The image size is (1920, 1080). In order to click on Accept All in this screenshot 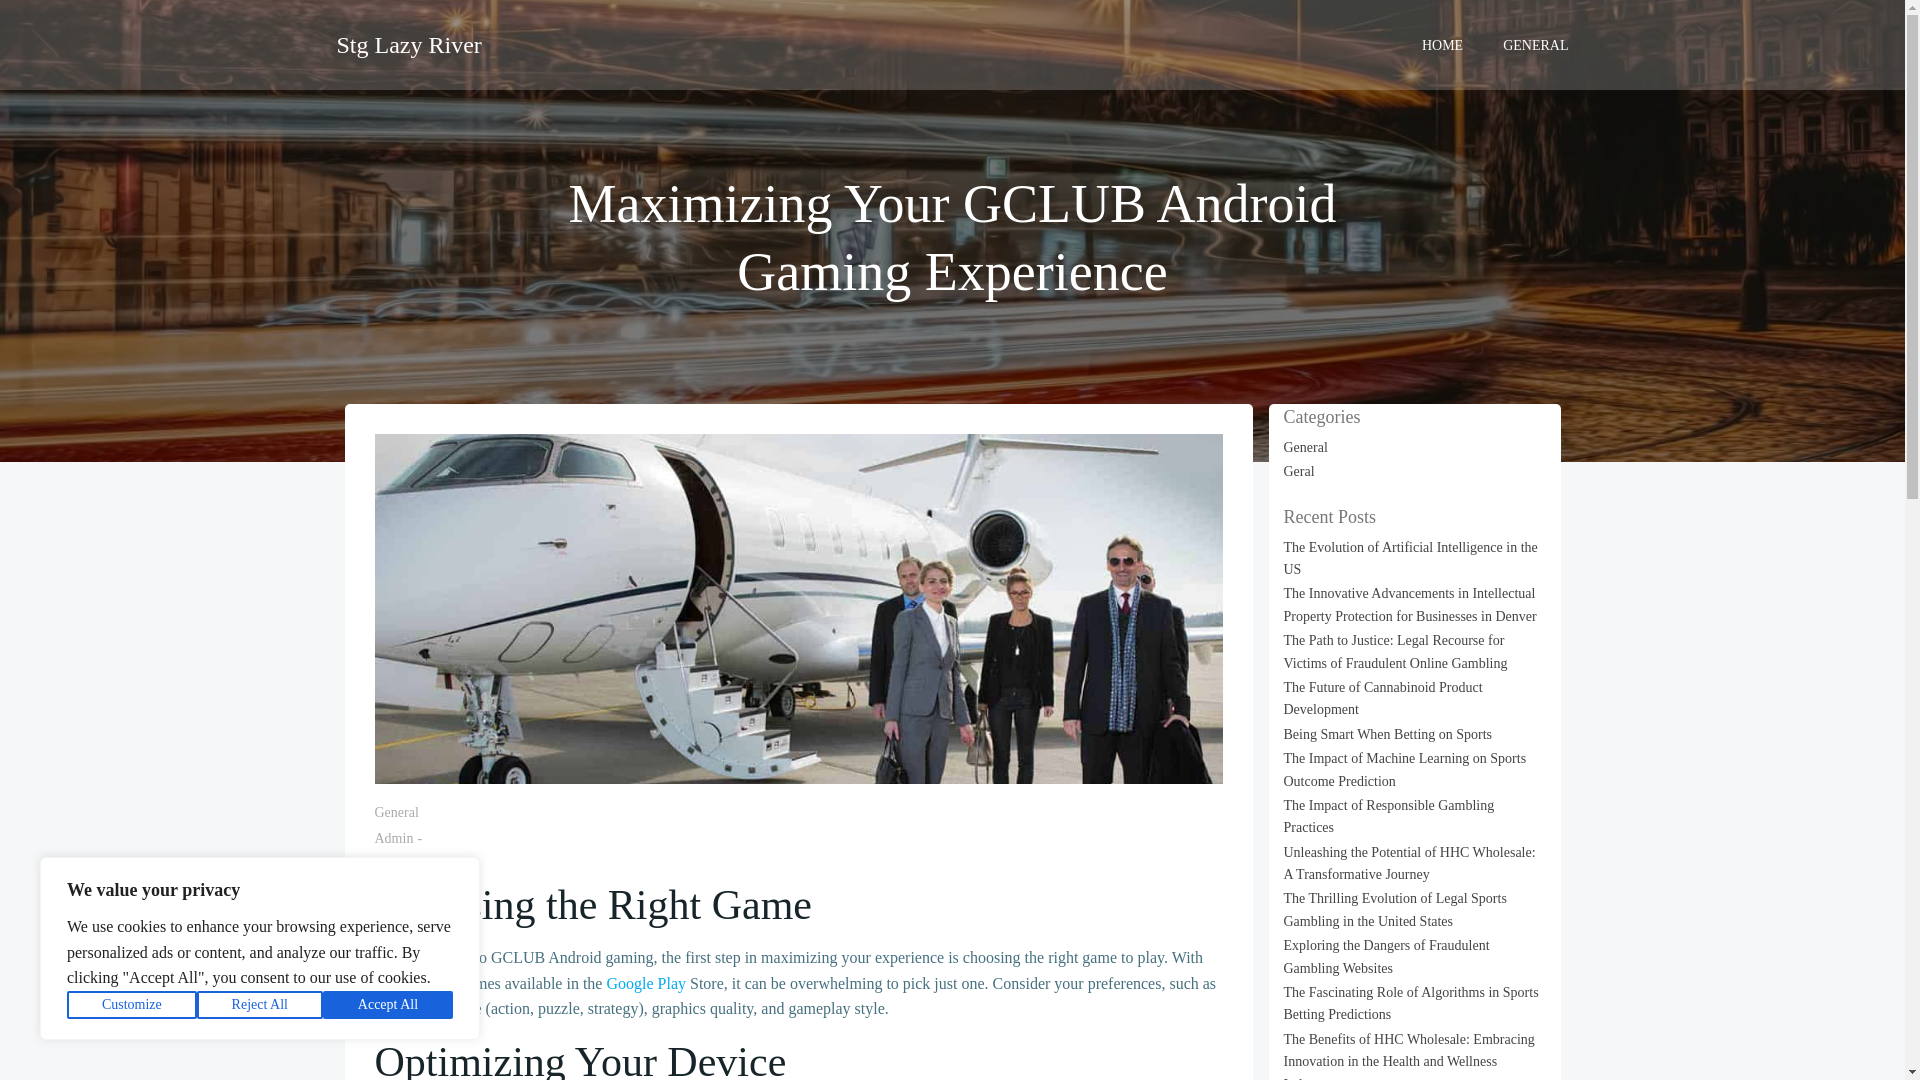, I will do `click(388, 1005)`.